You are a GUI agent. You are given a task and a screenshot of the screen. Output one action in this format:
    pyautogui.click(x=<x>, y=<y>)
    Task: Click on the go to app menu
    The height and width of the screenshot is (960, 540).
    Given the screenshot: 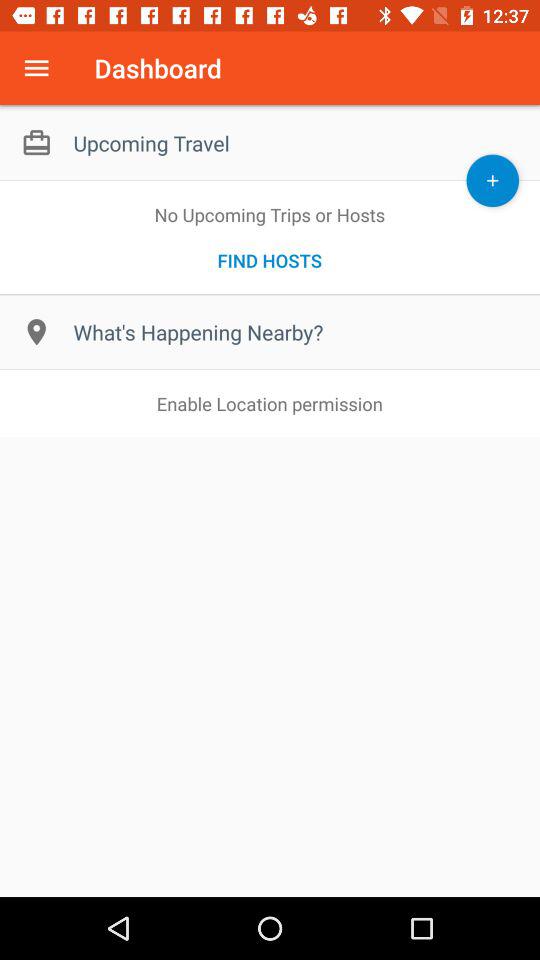 What is the action you would take?
    pyautogui.click(x=36, y=68)
    